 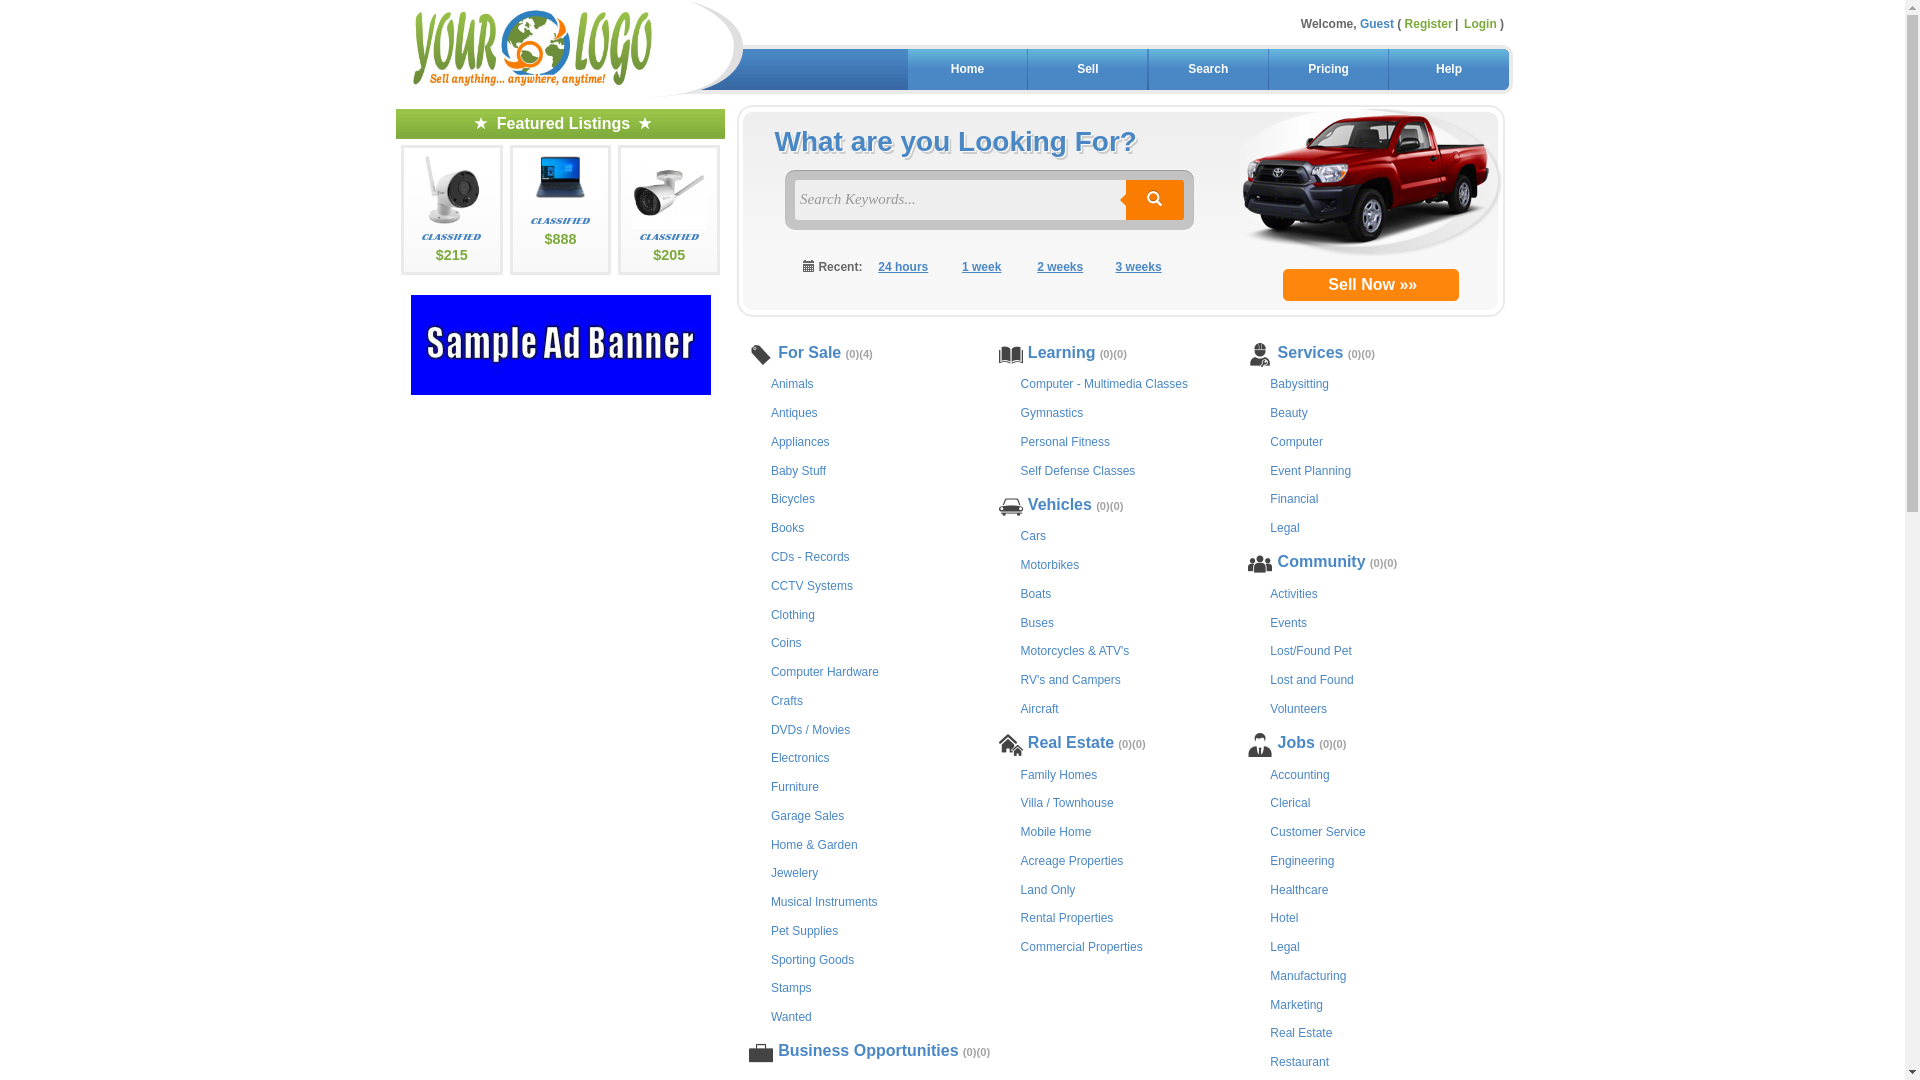 What do you see at coordinates (812, 584) in the screenshot?
I see `CCTV Systems` at bounding box center [812, 584].